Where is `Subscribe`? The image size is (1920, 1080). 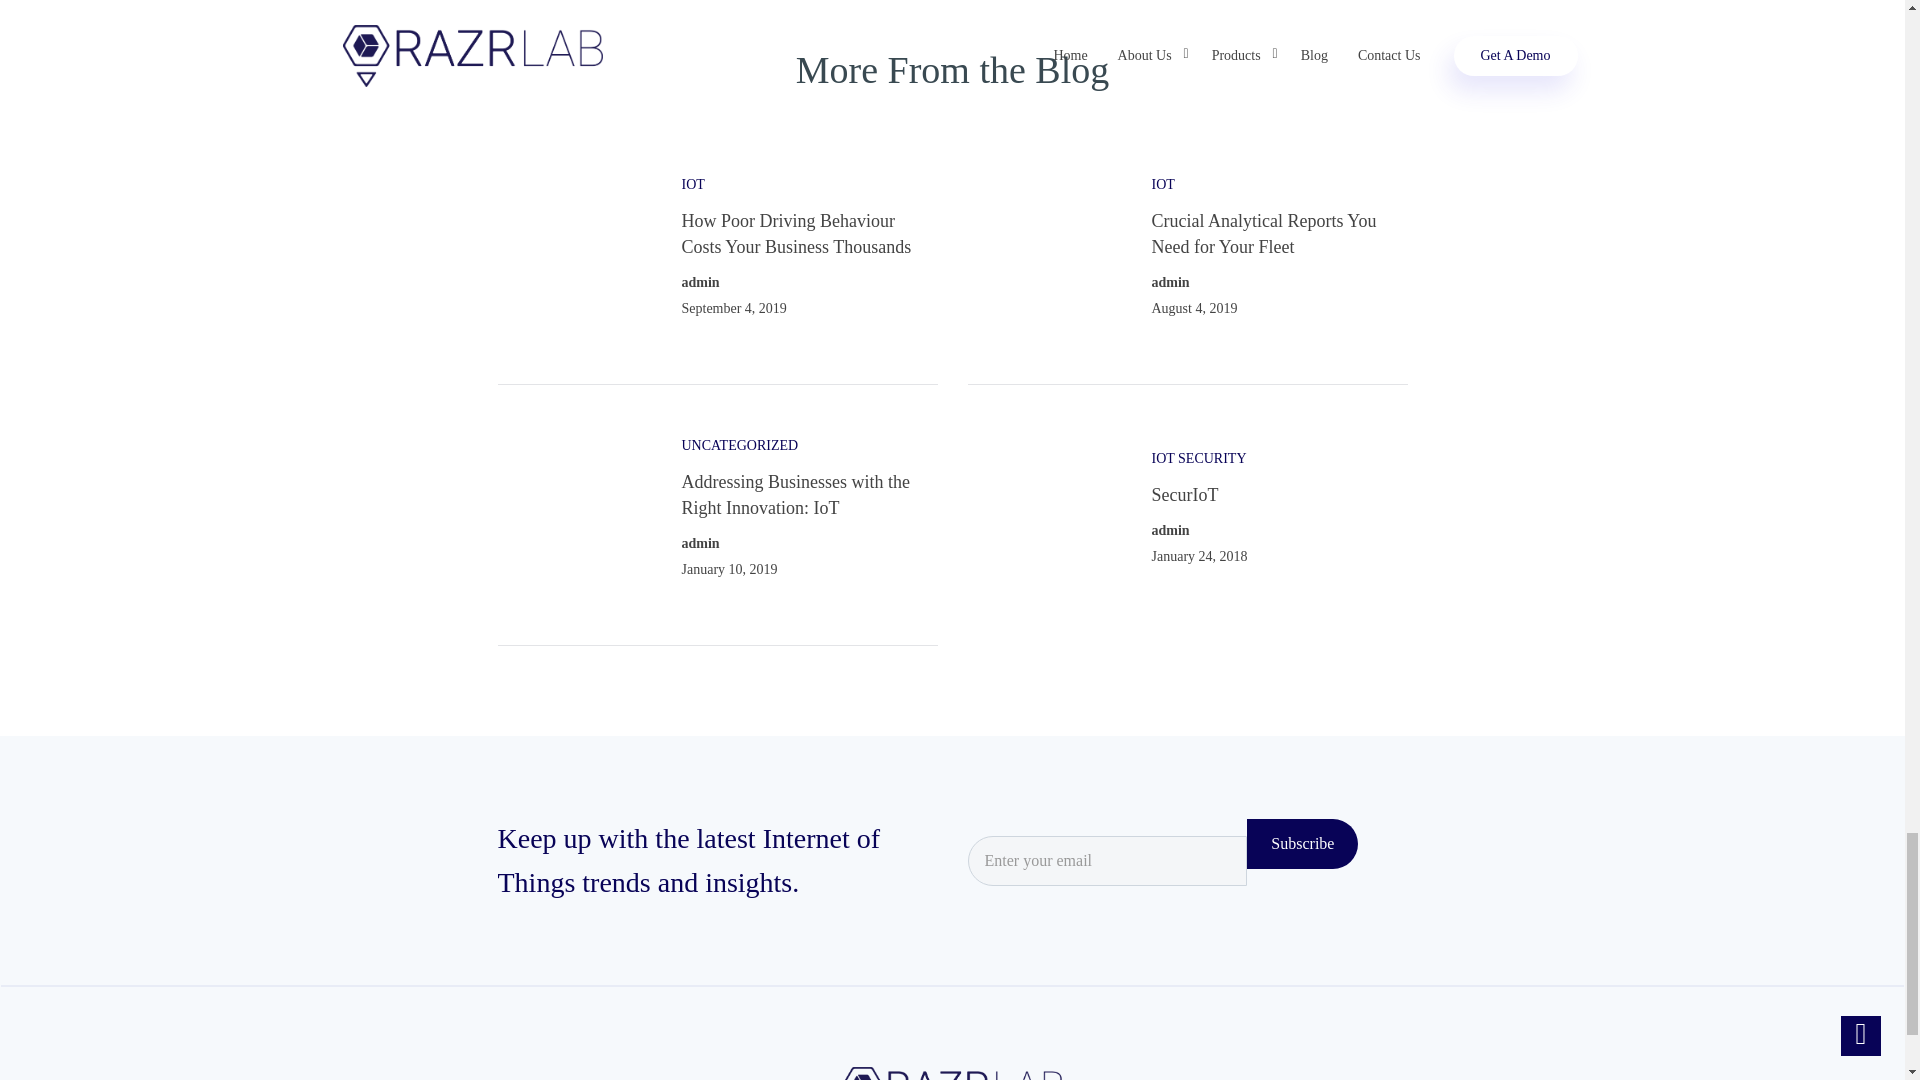
Subscribe is located at coordinates (1302, 844).